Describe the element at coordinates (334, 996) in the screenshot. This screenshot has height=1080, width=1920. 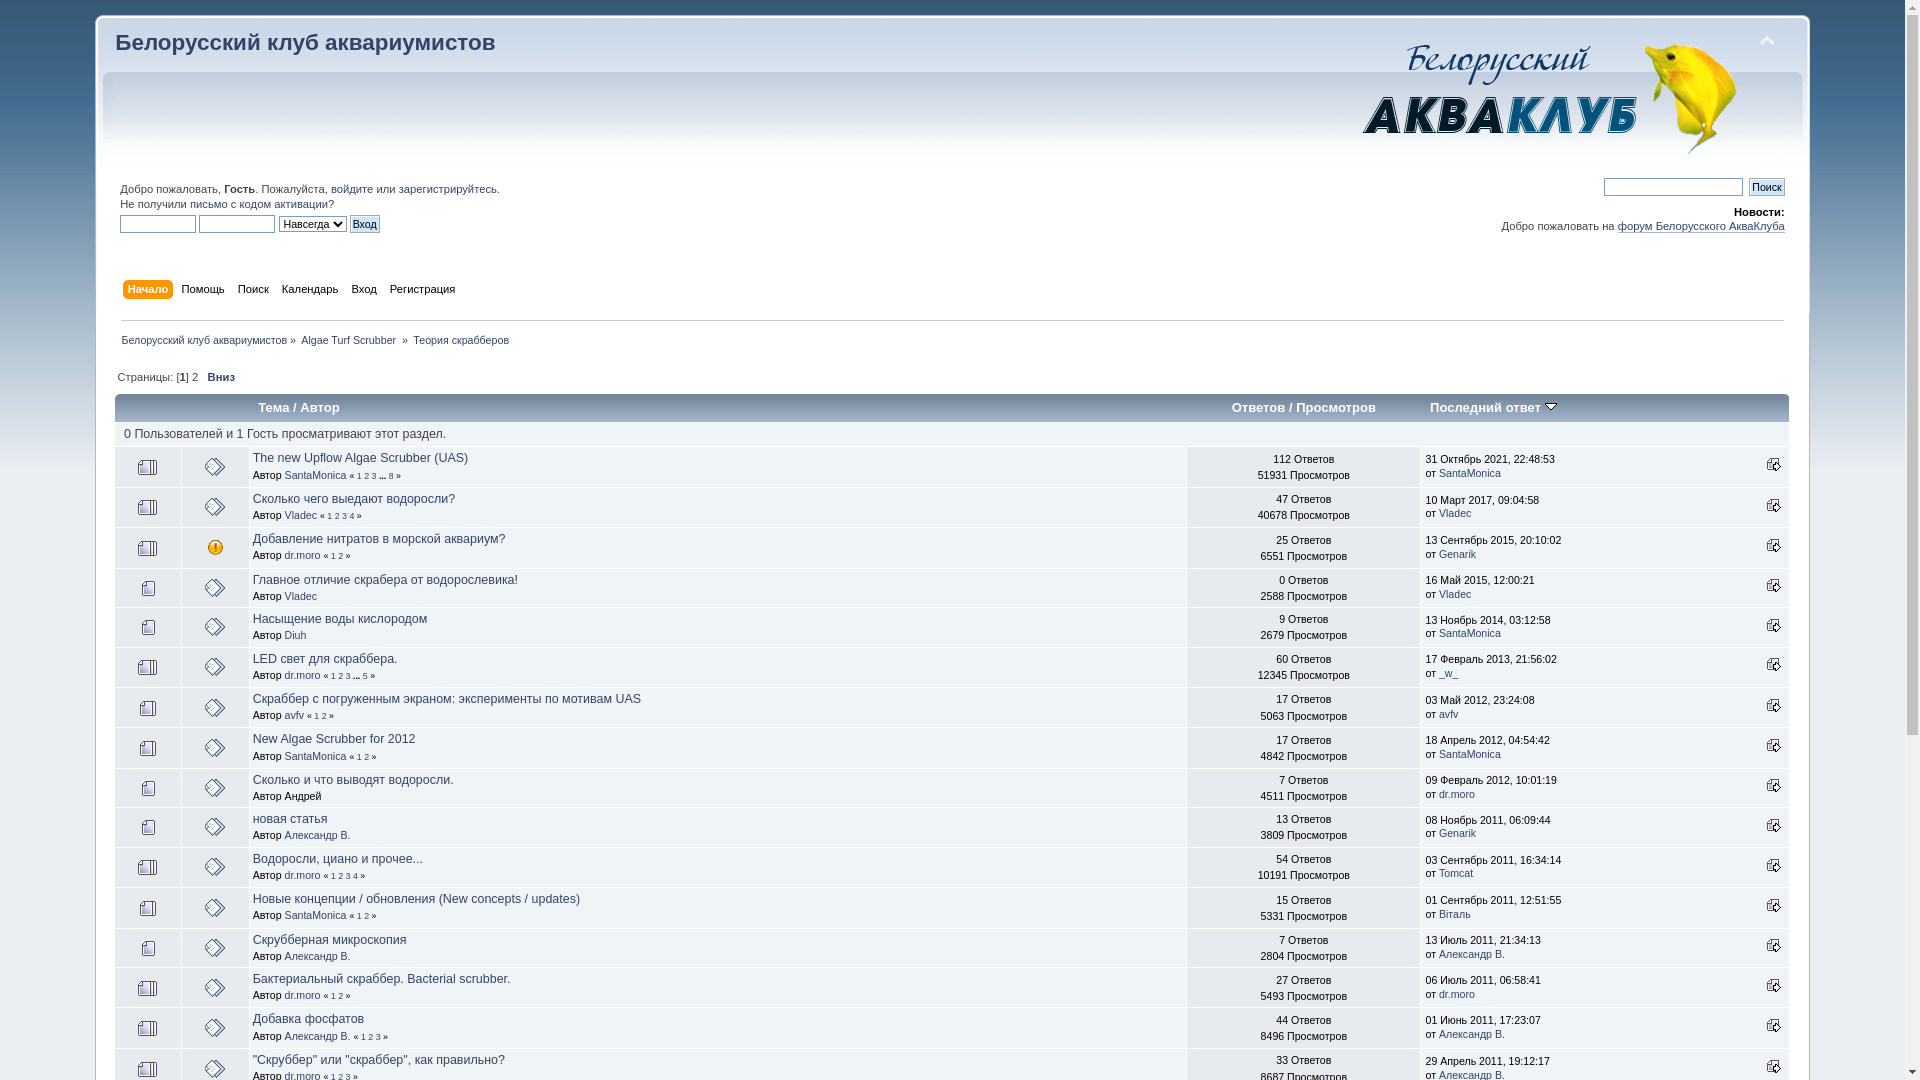
I see `1` at that location.